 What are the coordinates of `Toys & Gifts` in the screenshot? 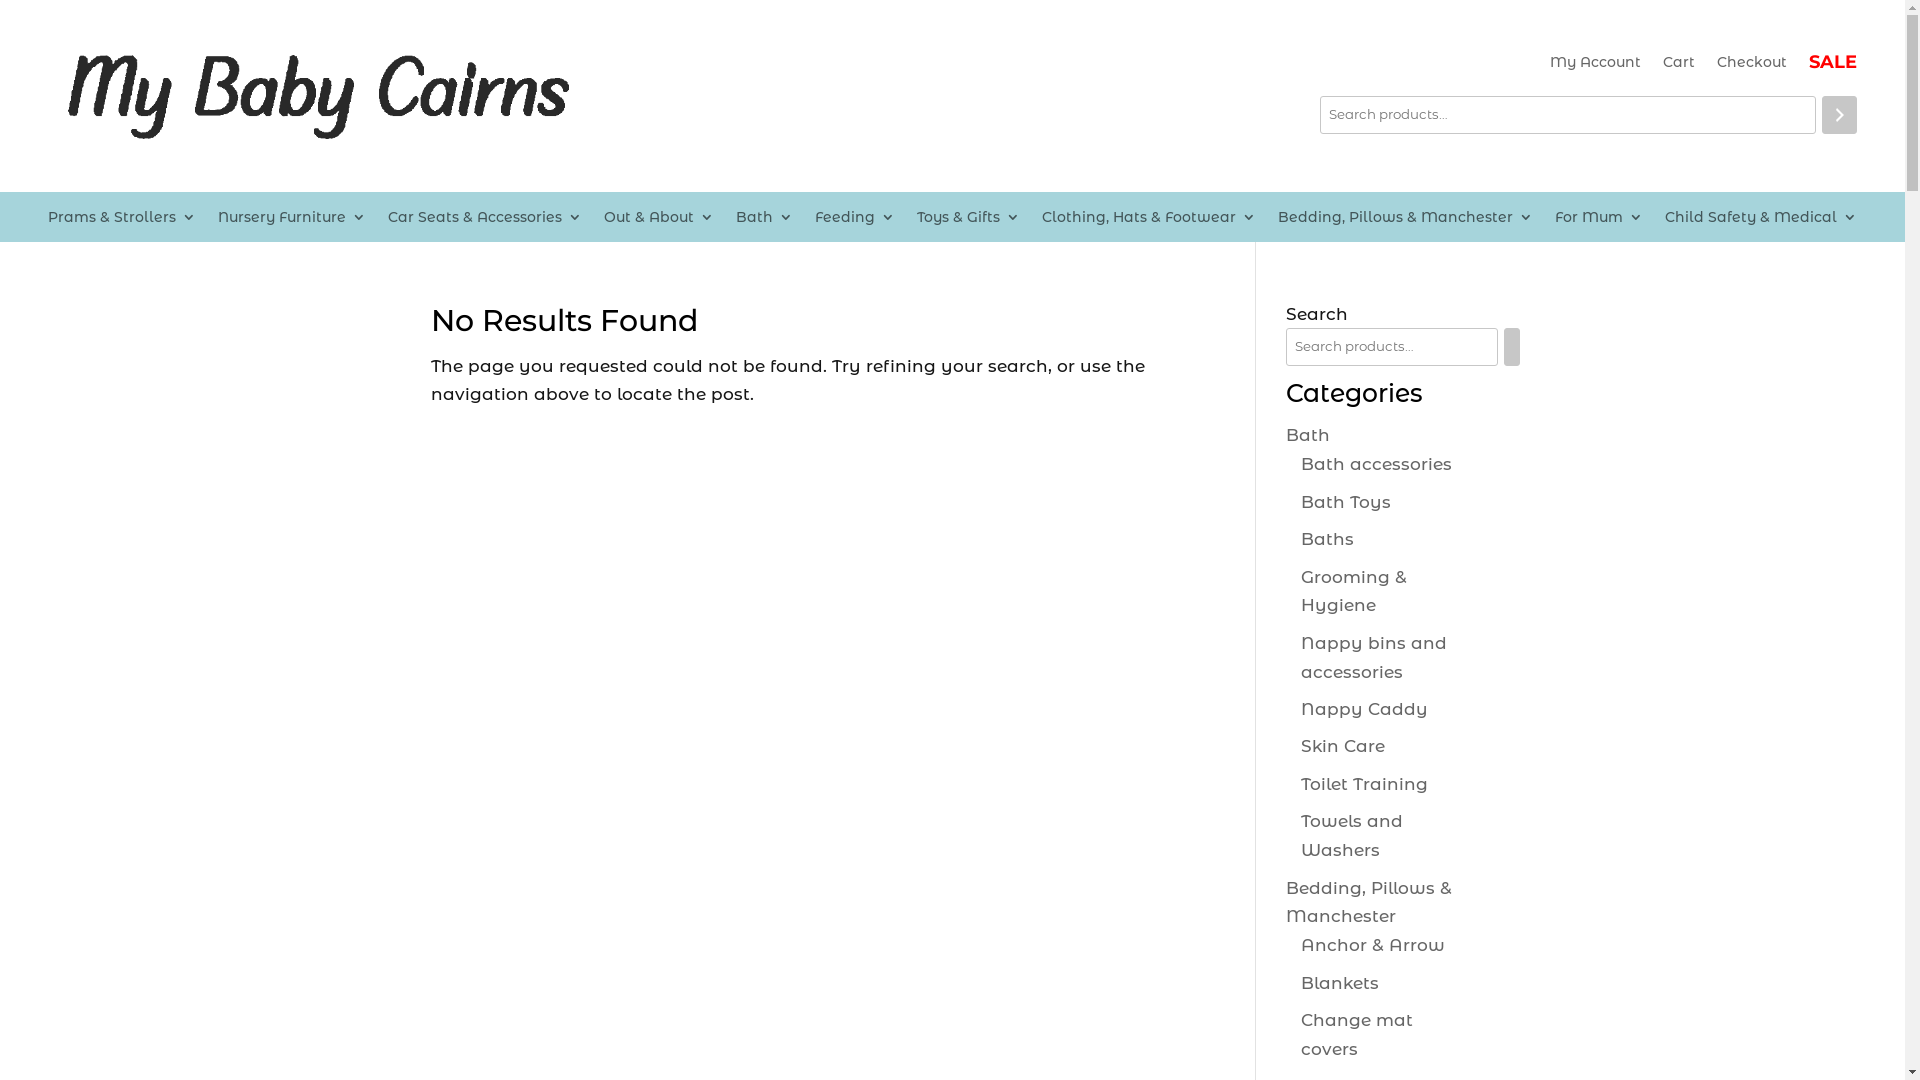 It's located at (968, 221).